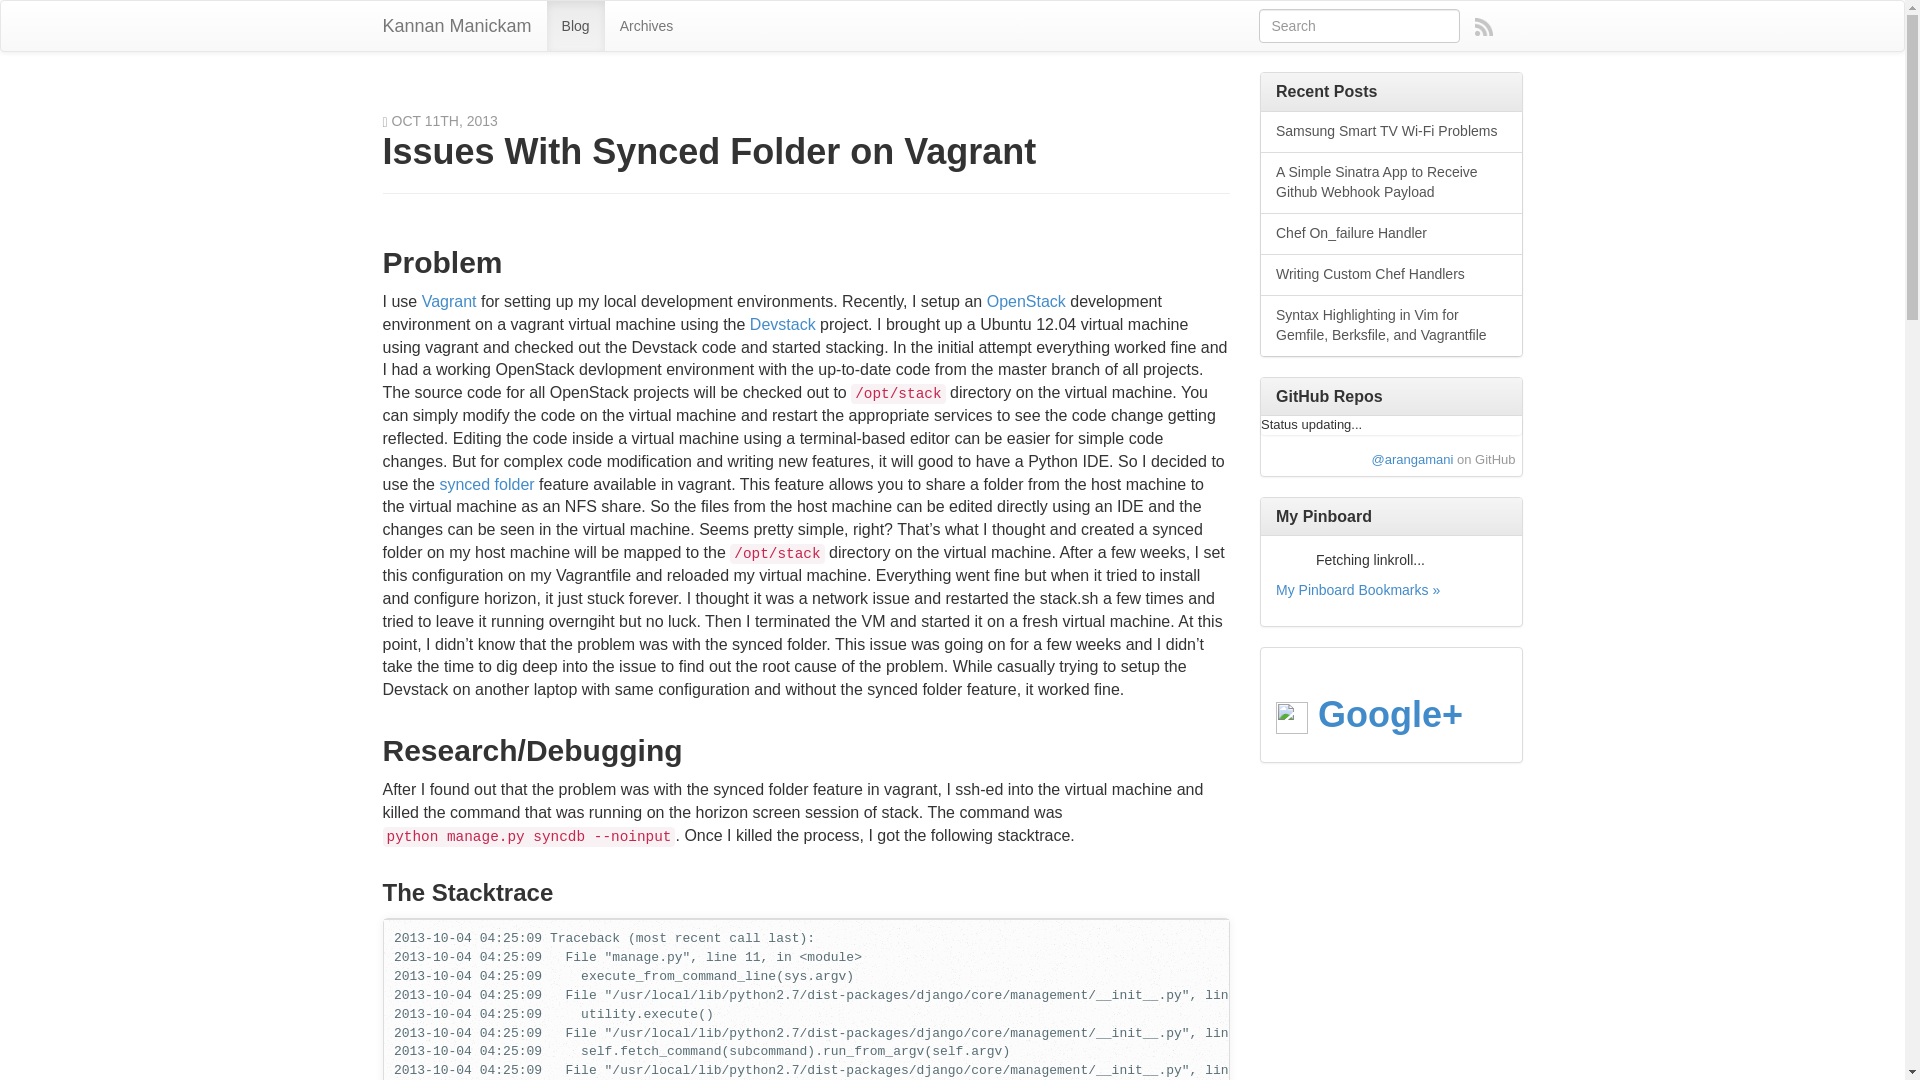 This screenshot has width=1920, height=1080. Describe the element at coordinates (449, 300) in the screenshot. I see `Vagrant` at that location.